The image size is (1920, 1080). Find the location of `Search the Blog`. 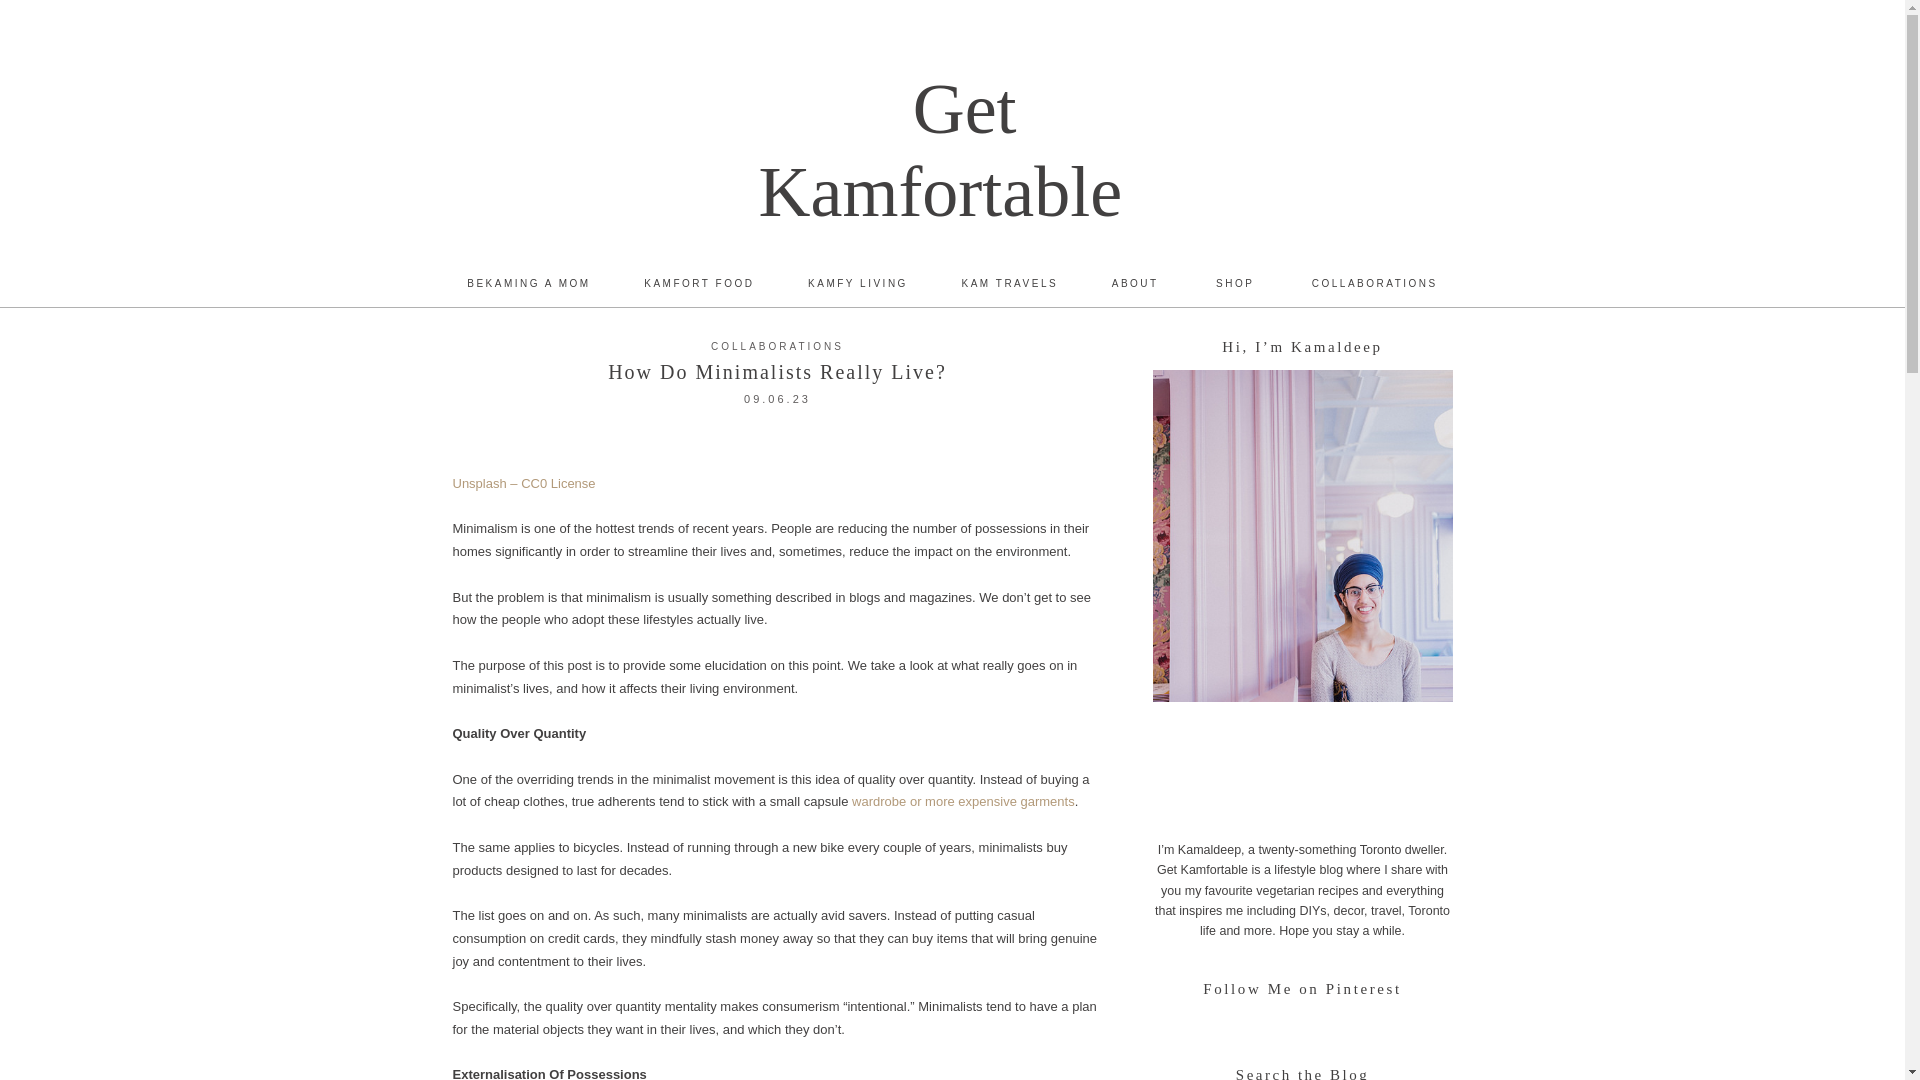

Search the Blog is located at coordinates (1302, 1065).